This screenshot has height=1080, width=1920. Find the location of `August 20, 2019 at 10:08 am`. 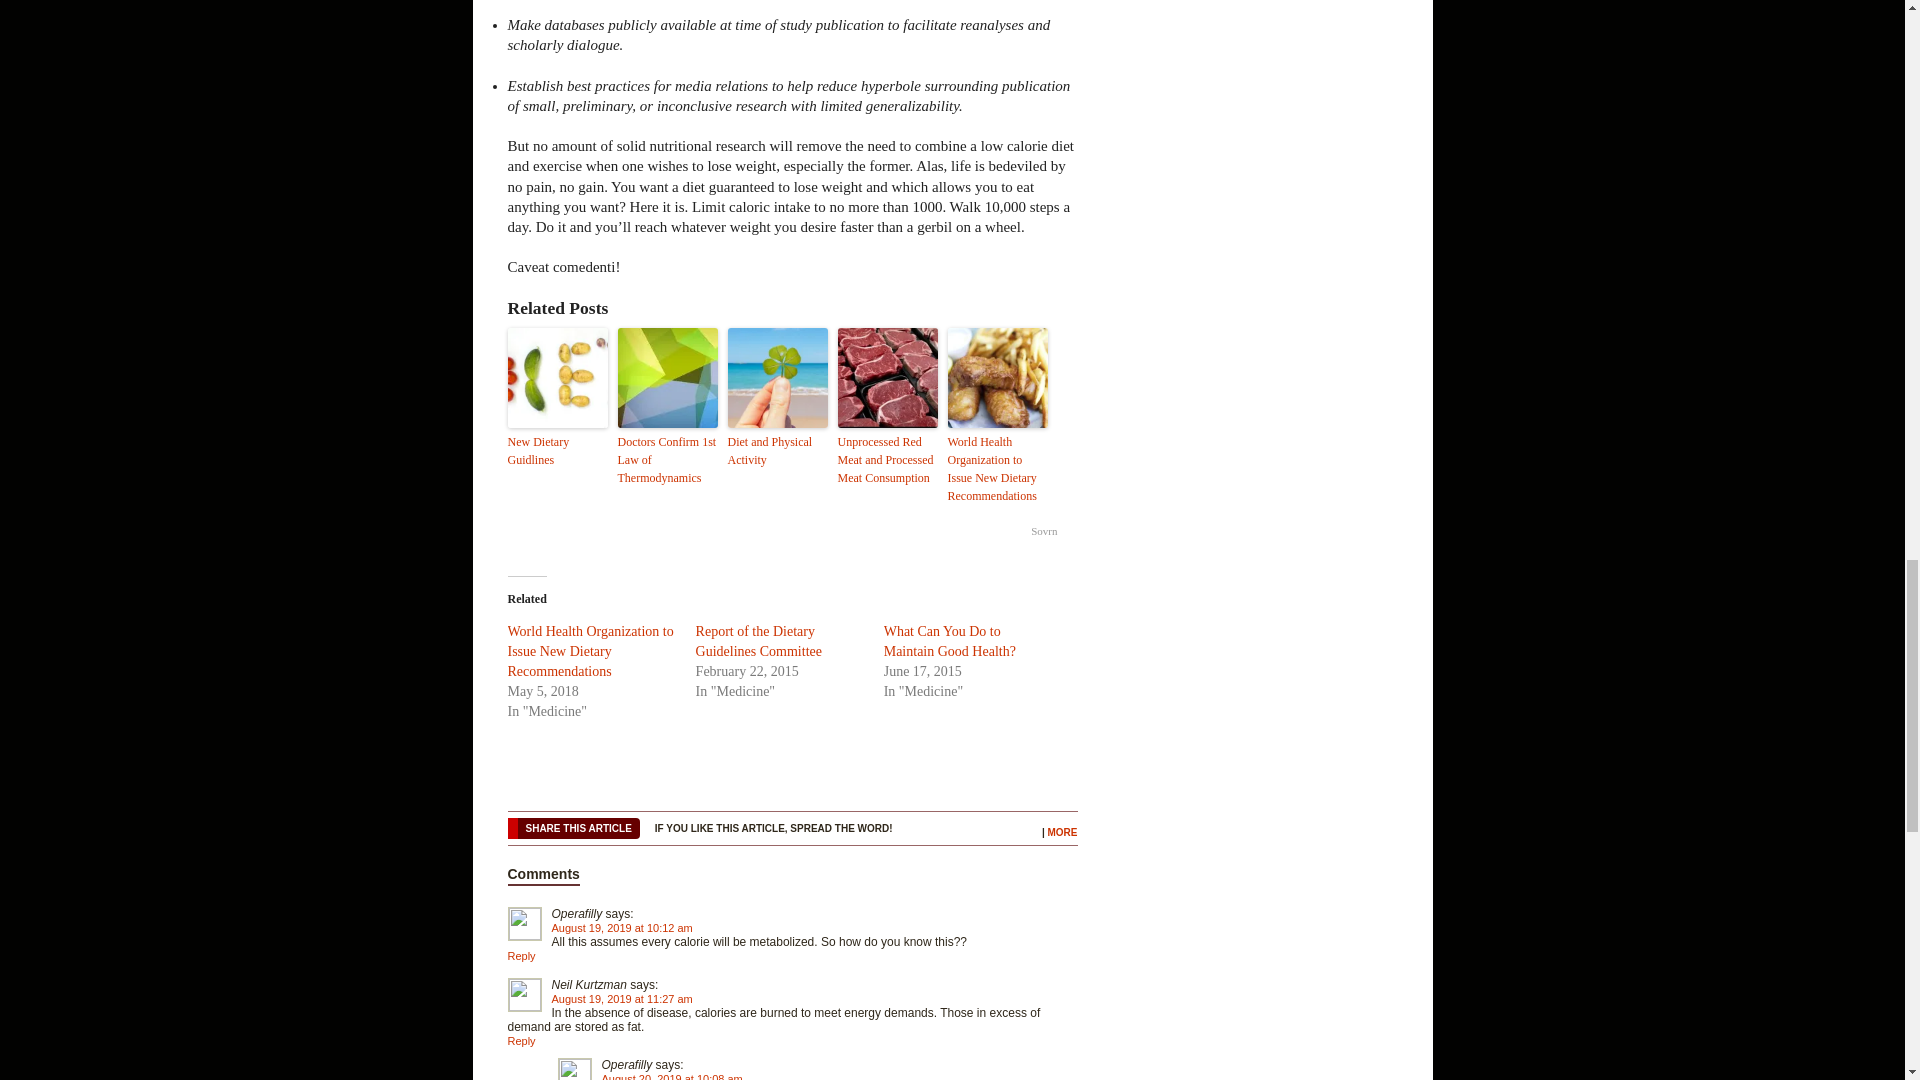

August 20, 2019 at 10:08 am is located at coordinates (672, 1076).